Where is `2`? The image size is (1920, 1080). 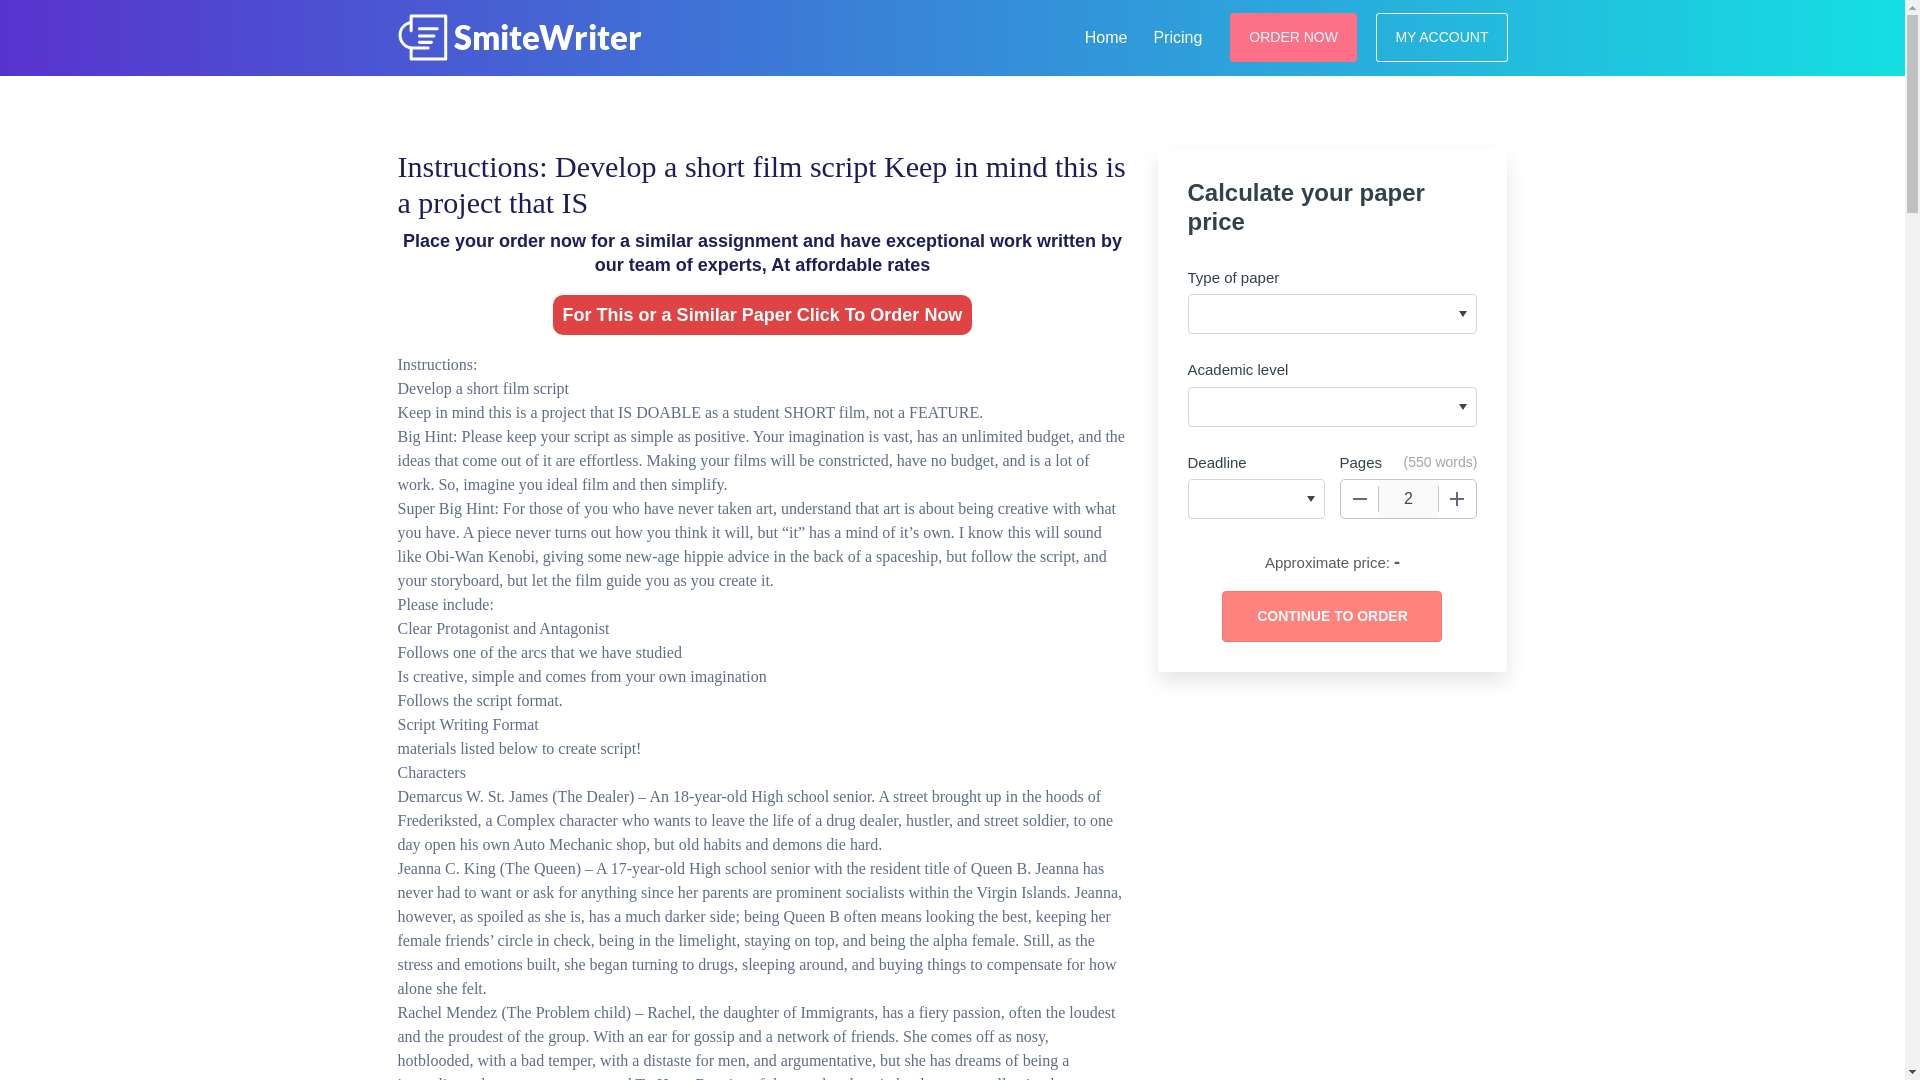
2 is located at coordinates (1408, 498).